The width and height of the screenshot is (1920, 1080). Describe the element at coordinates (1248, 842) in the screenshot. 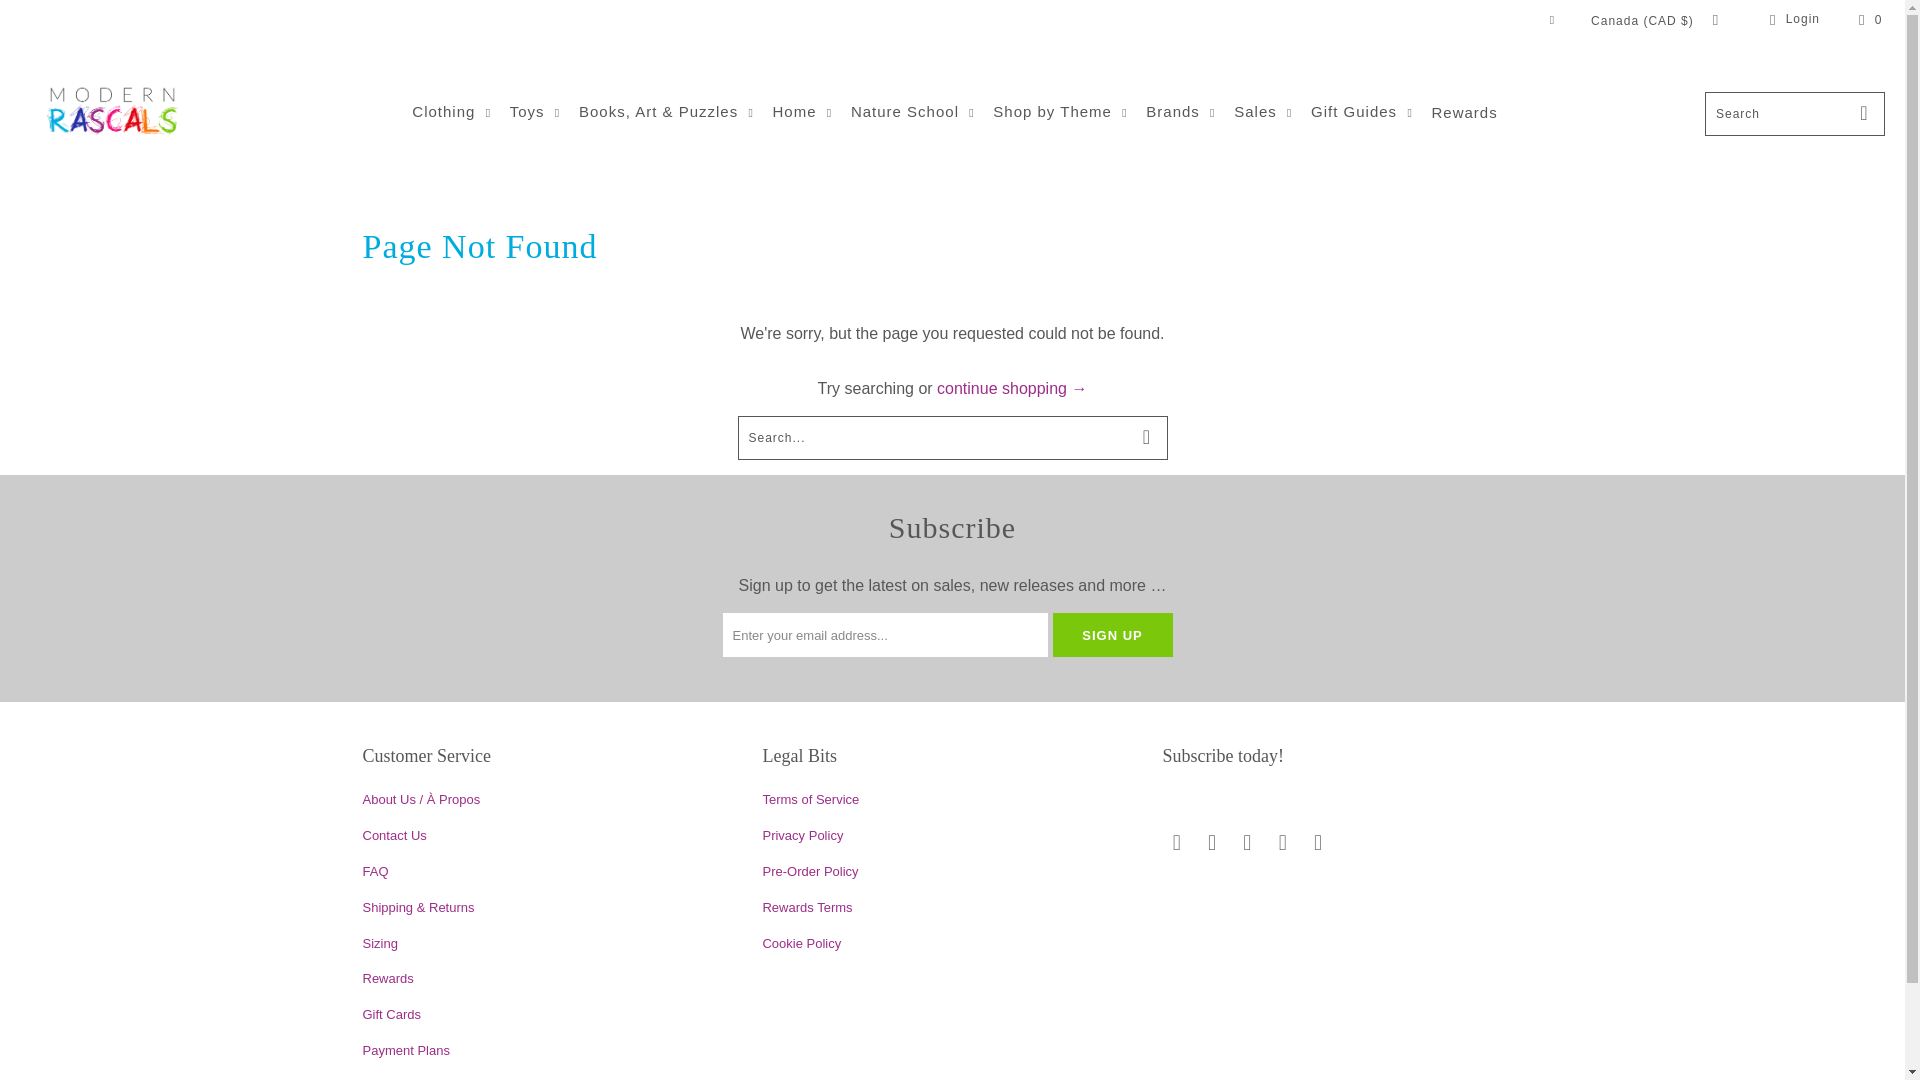

I see `Modern Rascals on Instagram` at that location.